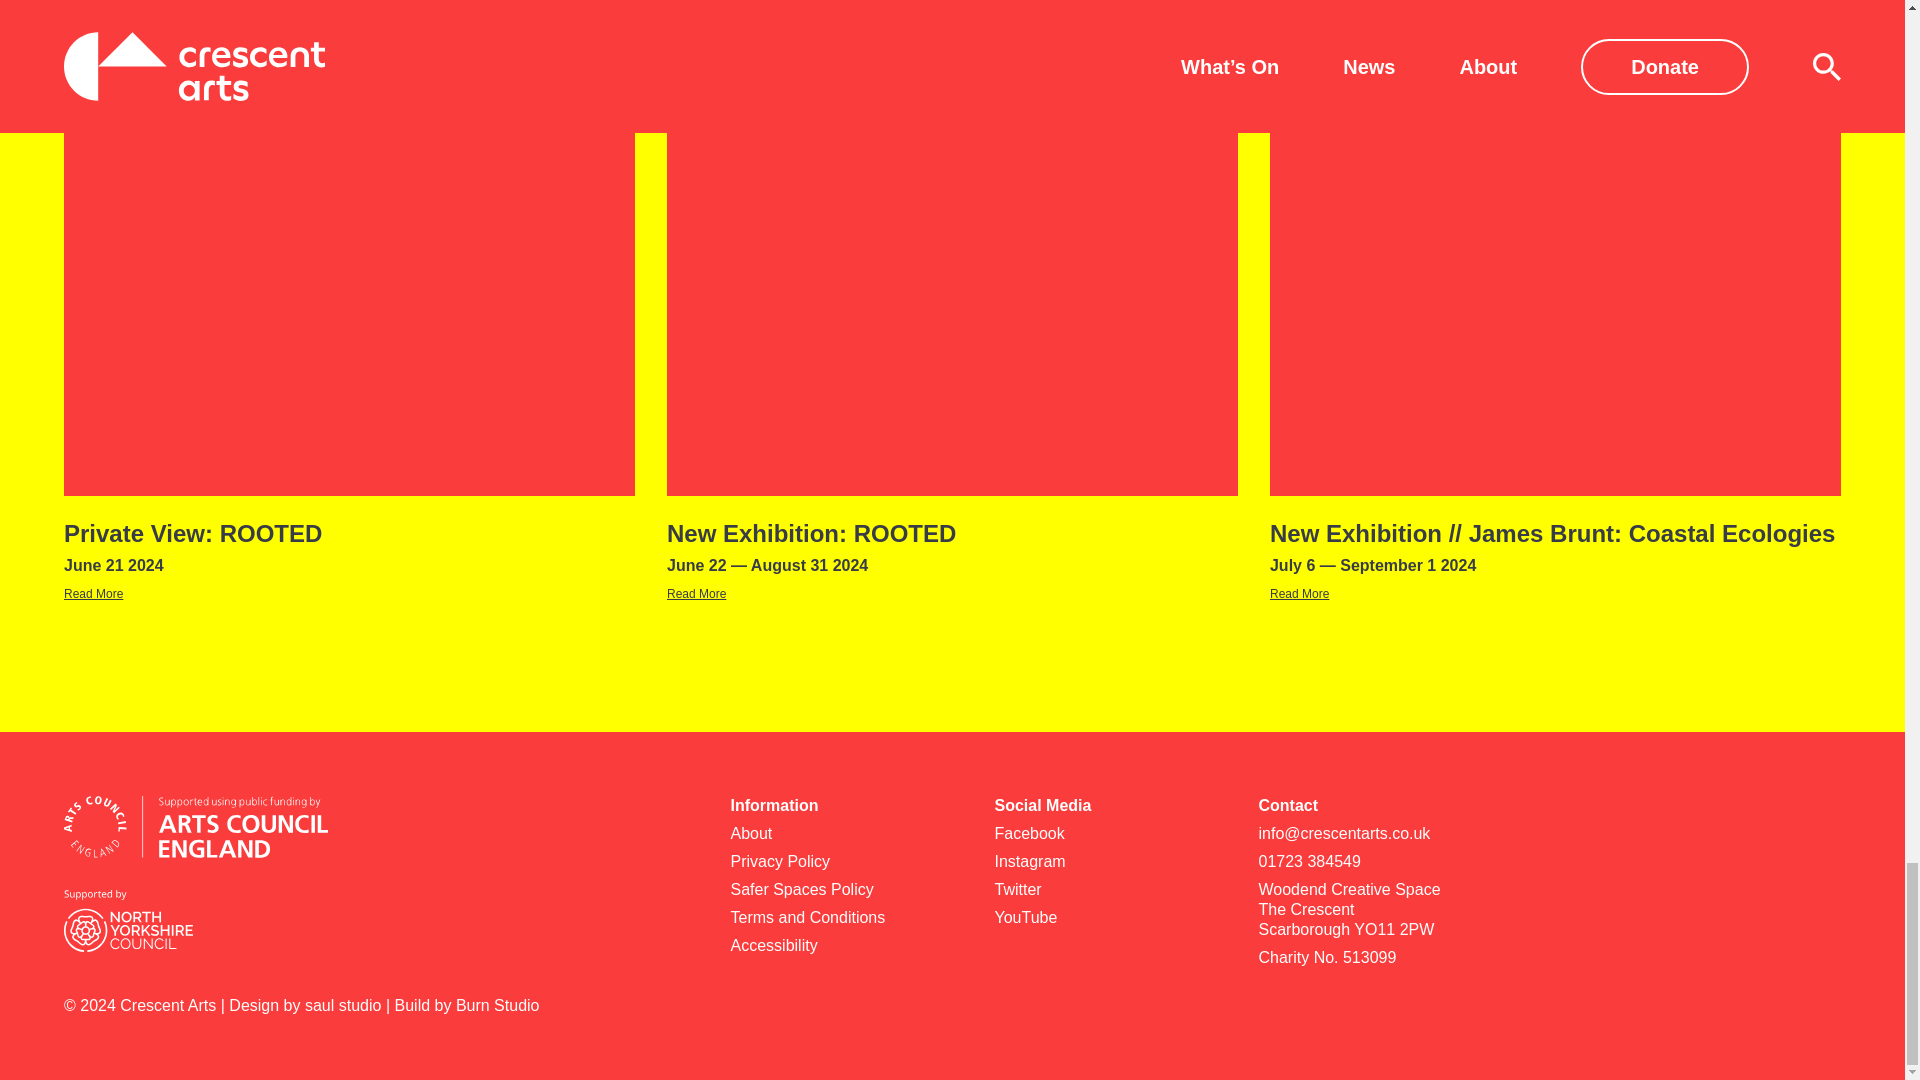  I want to click on Privacy Policy, so click(1110, 862).